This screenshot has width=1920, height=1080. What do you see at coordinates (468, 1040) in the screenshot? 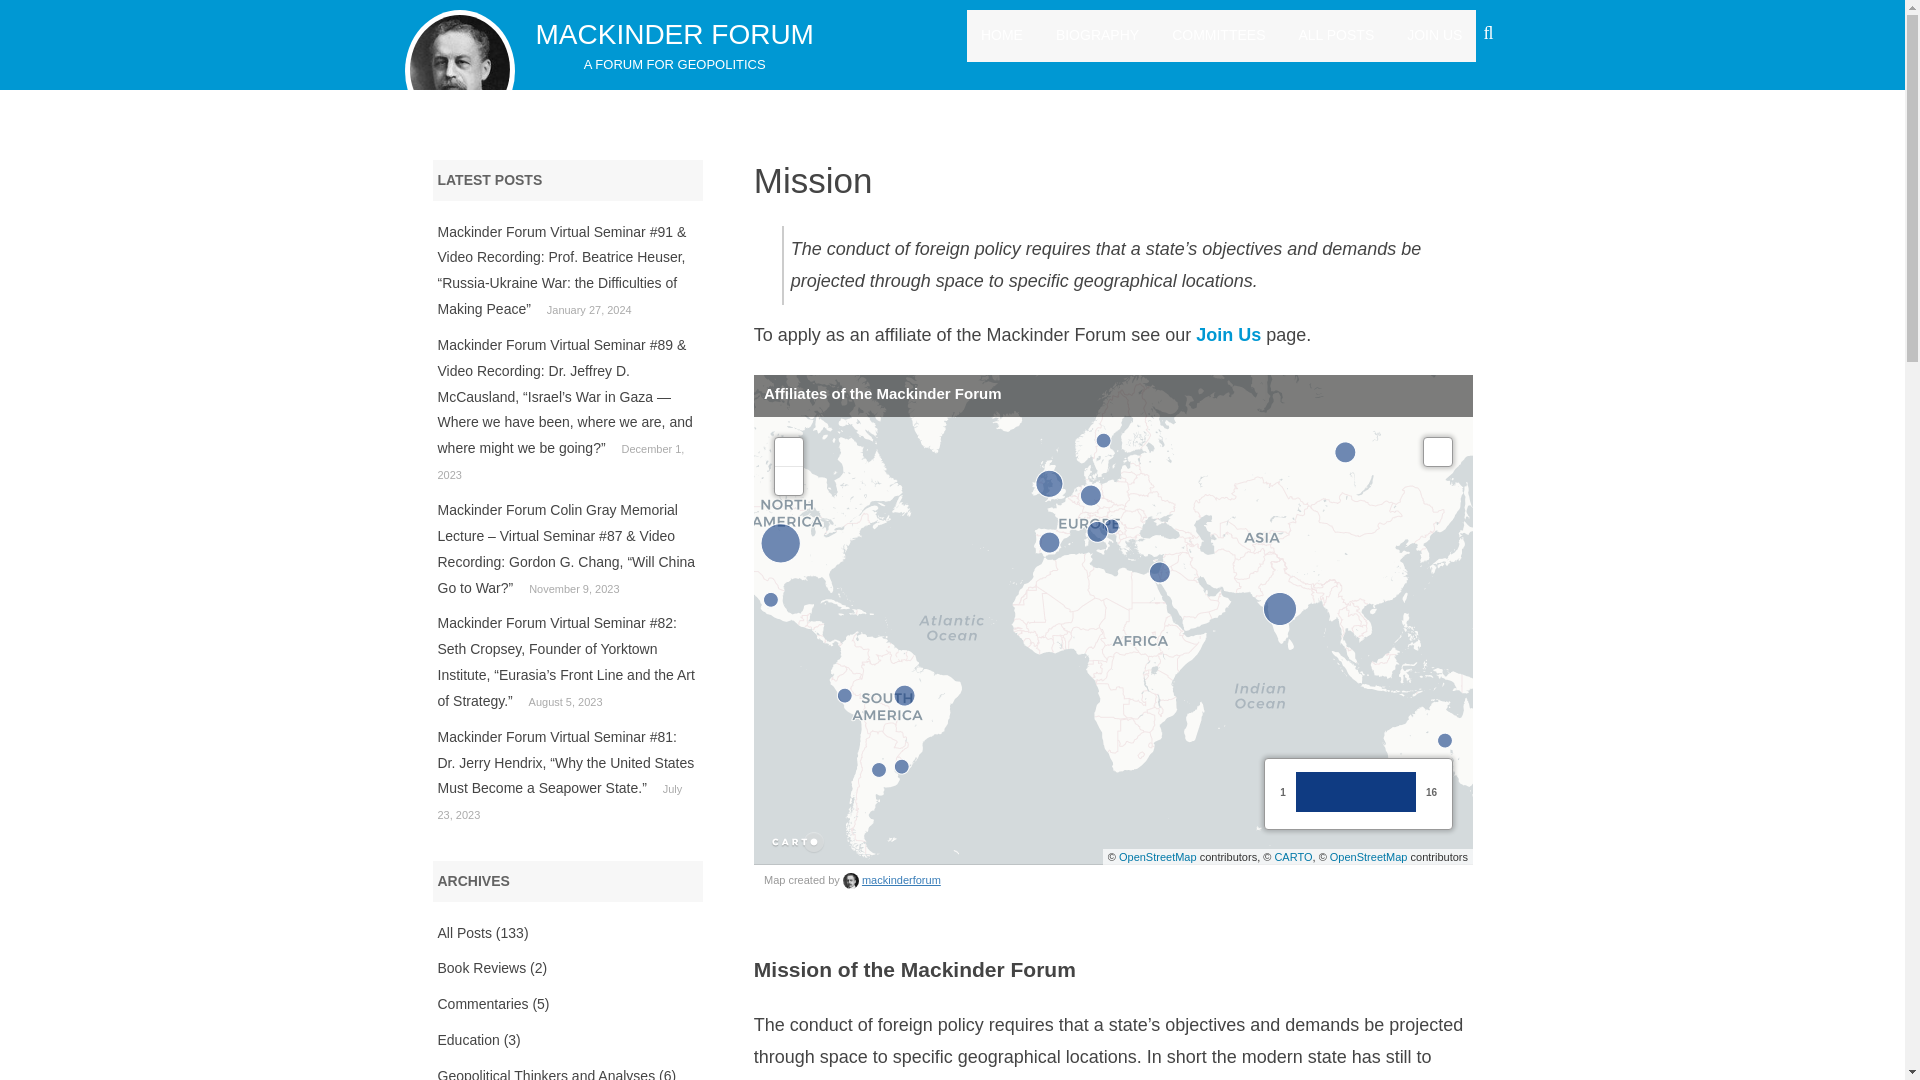
I see `Education` at bounding box center [468, 1040].